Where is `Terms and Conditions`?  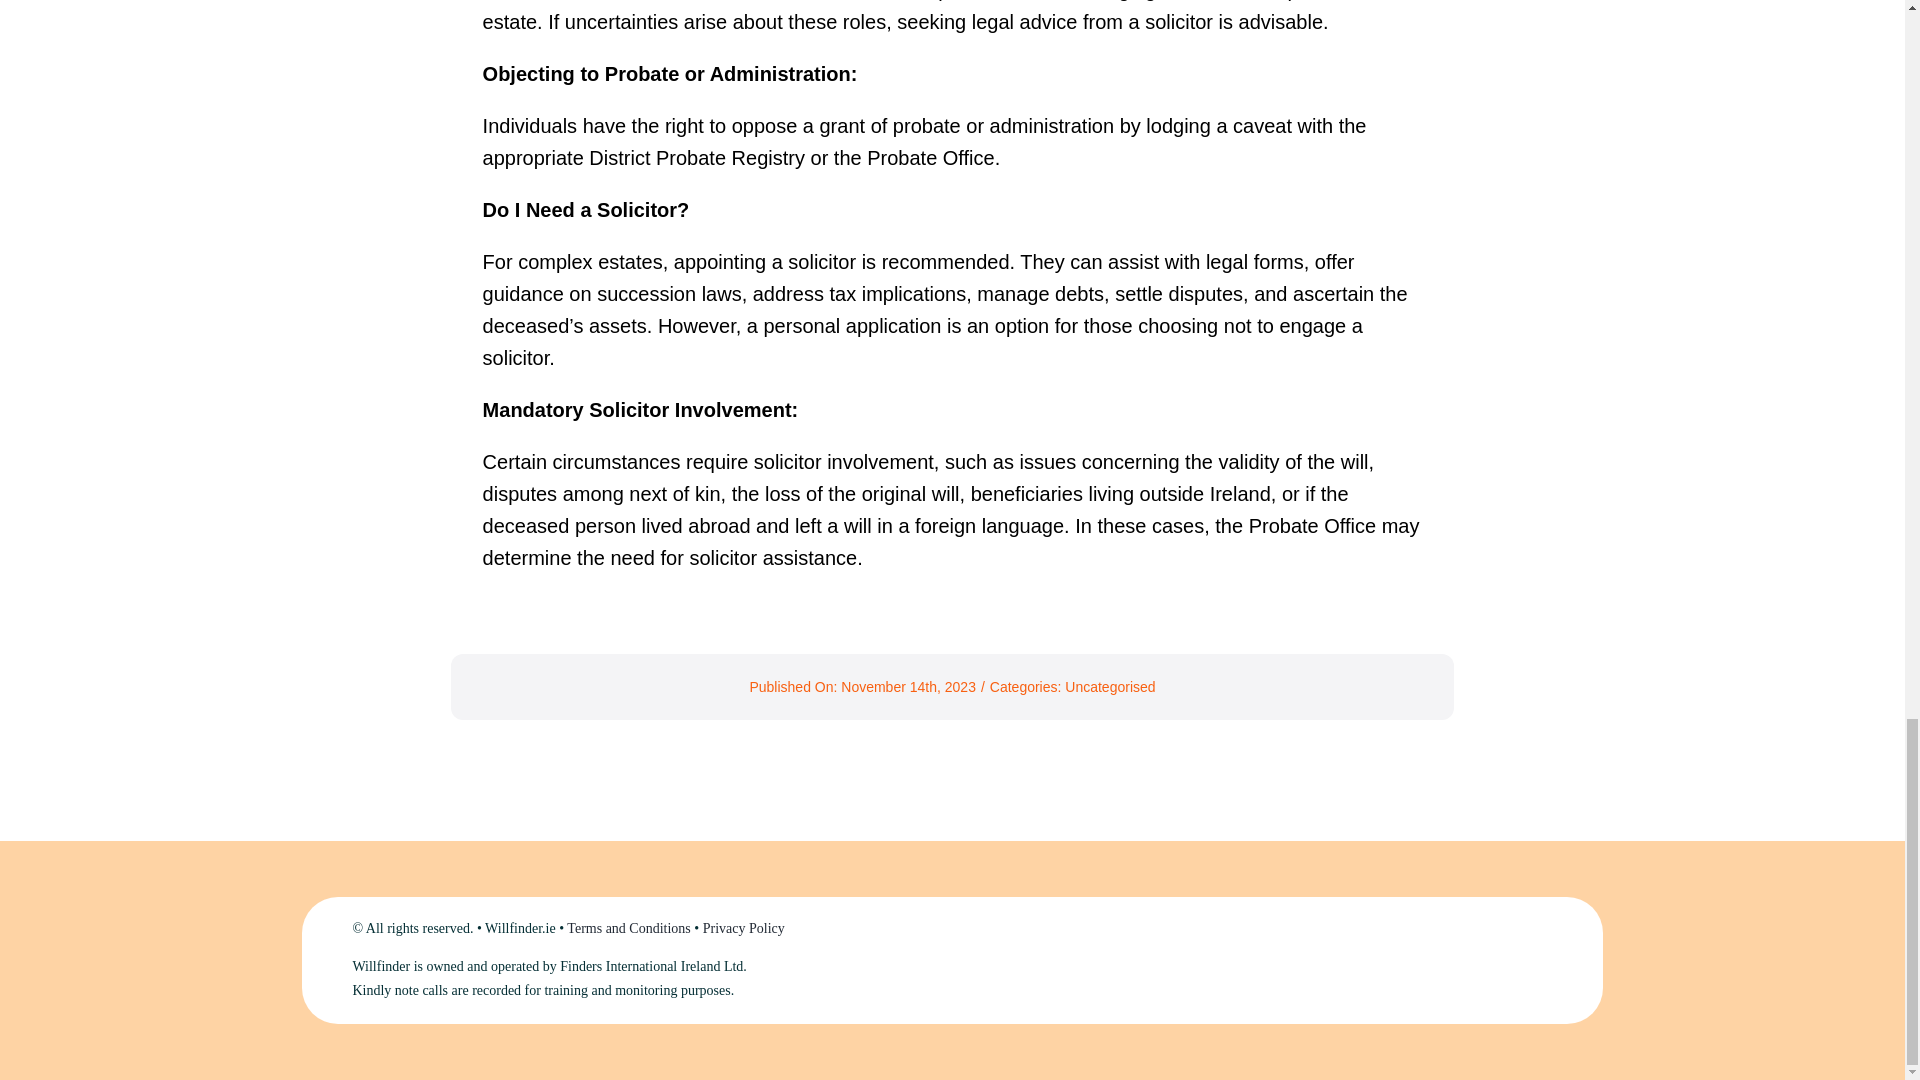 Terms and Conditions is located at coordinates (628, 928).